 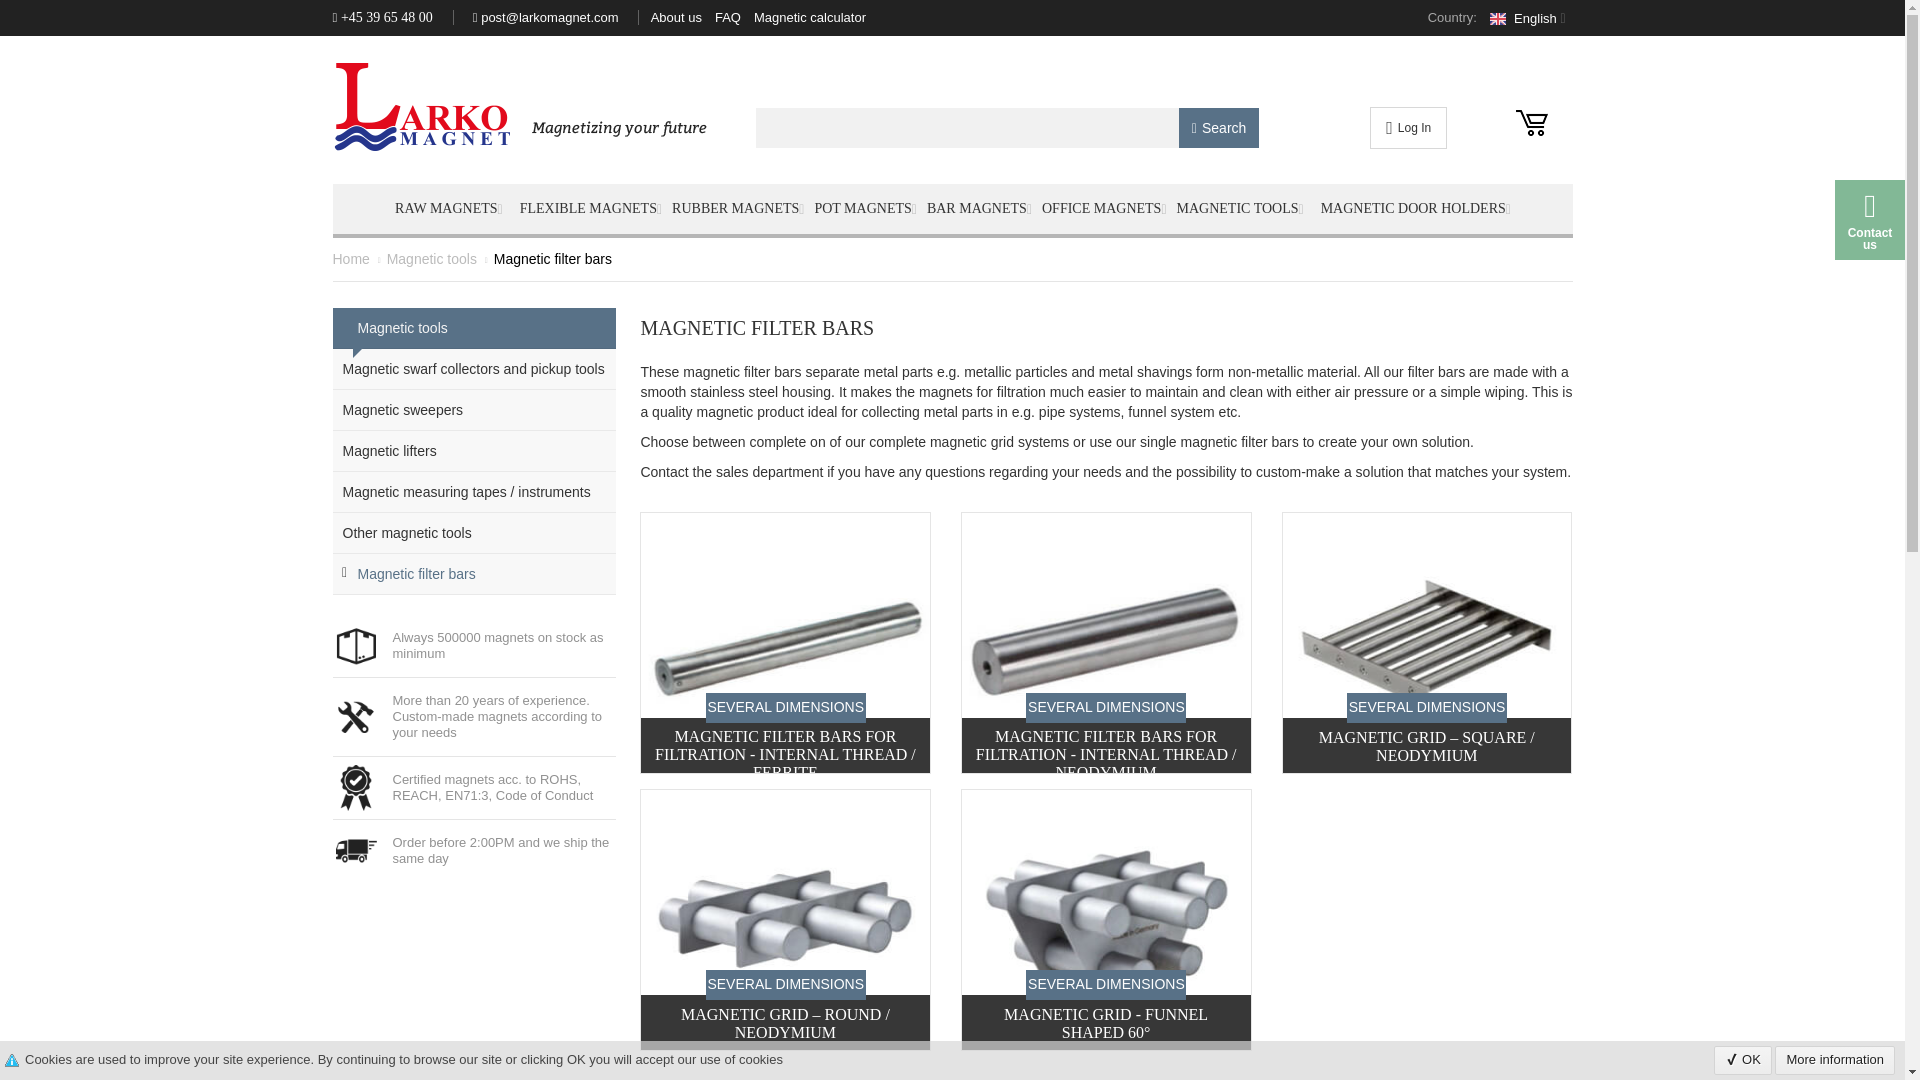 What do you see at coordinates (728, 18) in the screenshot?
I see `FAQ` at bounding box center [728, 18].